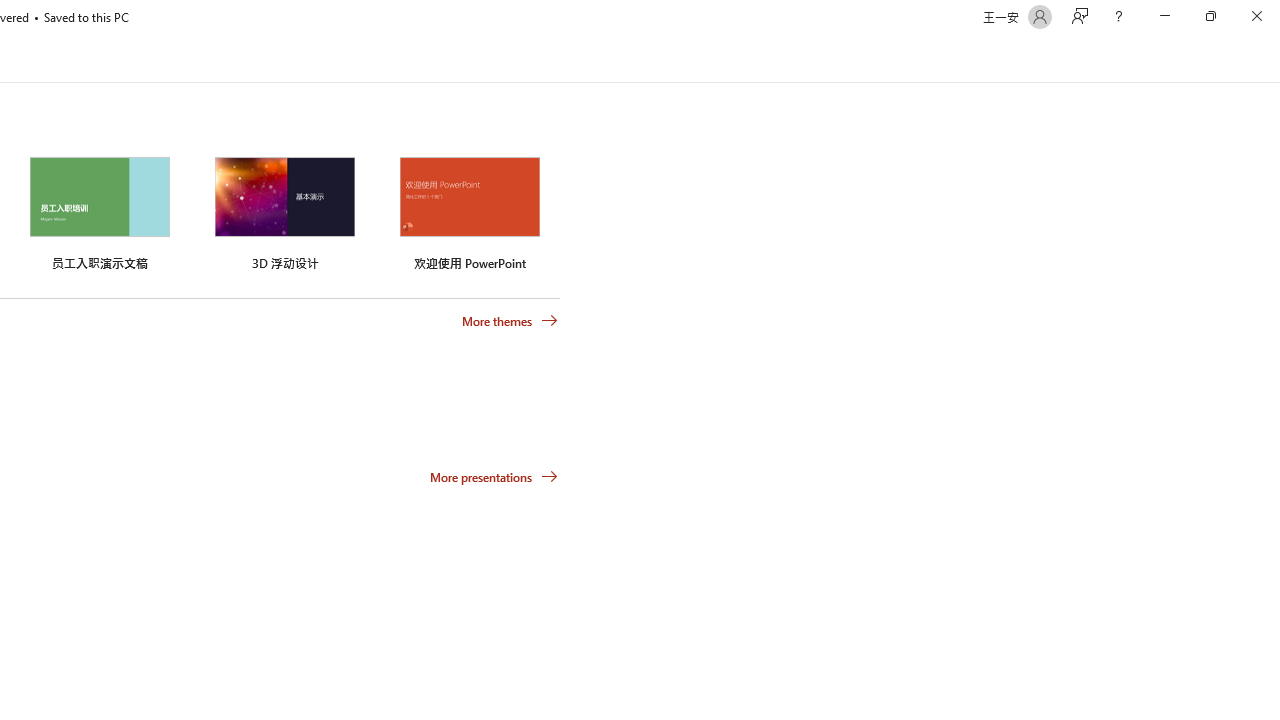  Describe the element at coordinates (494, 476) in the screenshot. I see `More presentations` at that location.